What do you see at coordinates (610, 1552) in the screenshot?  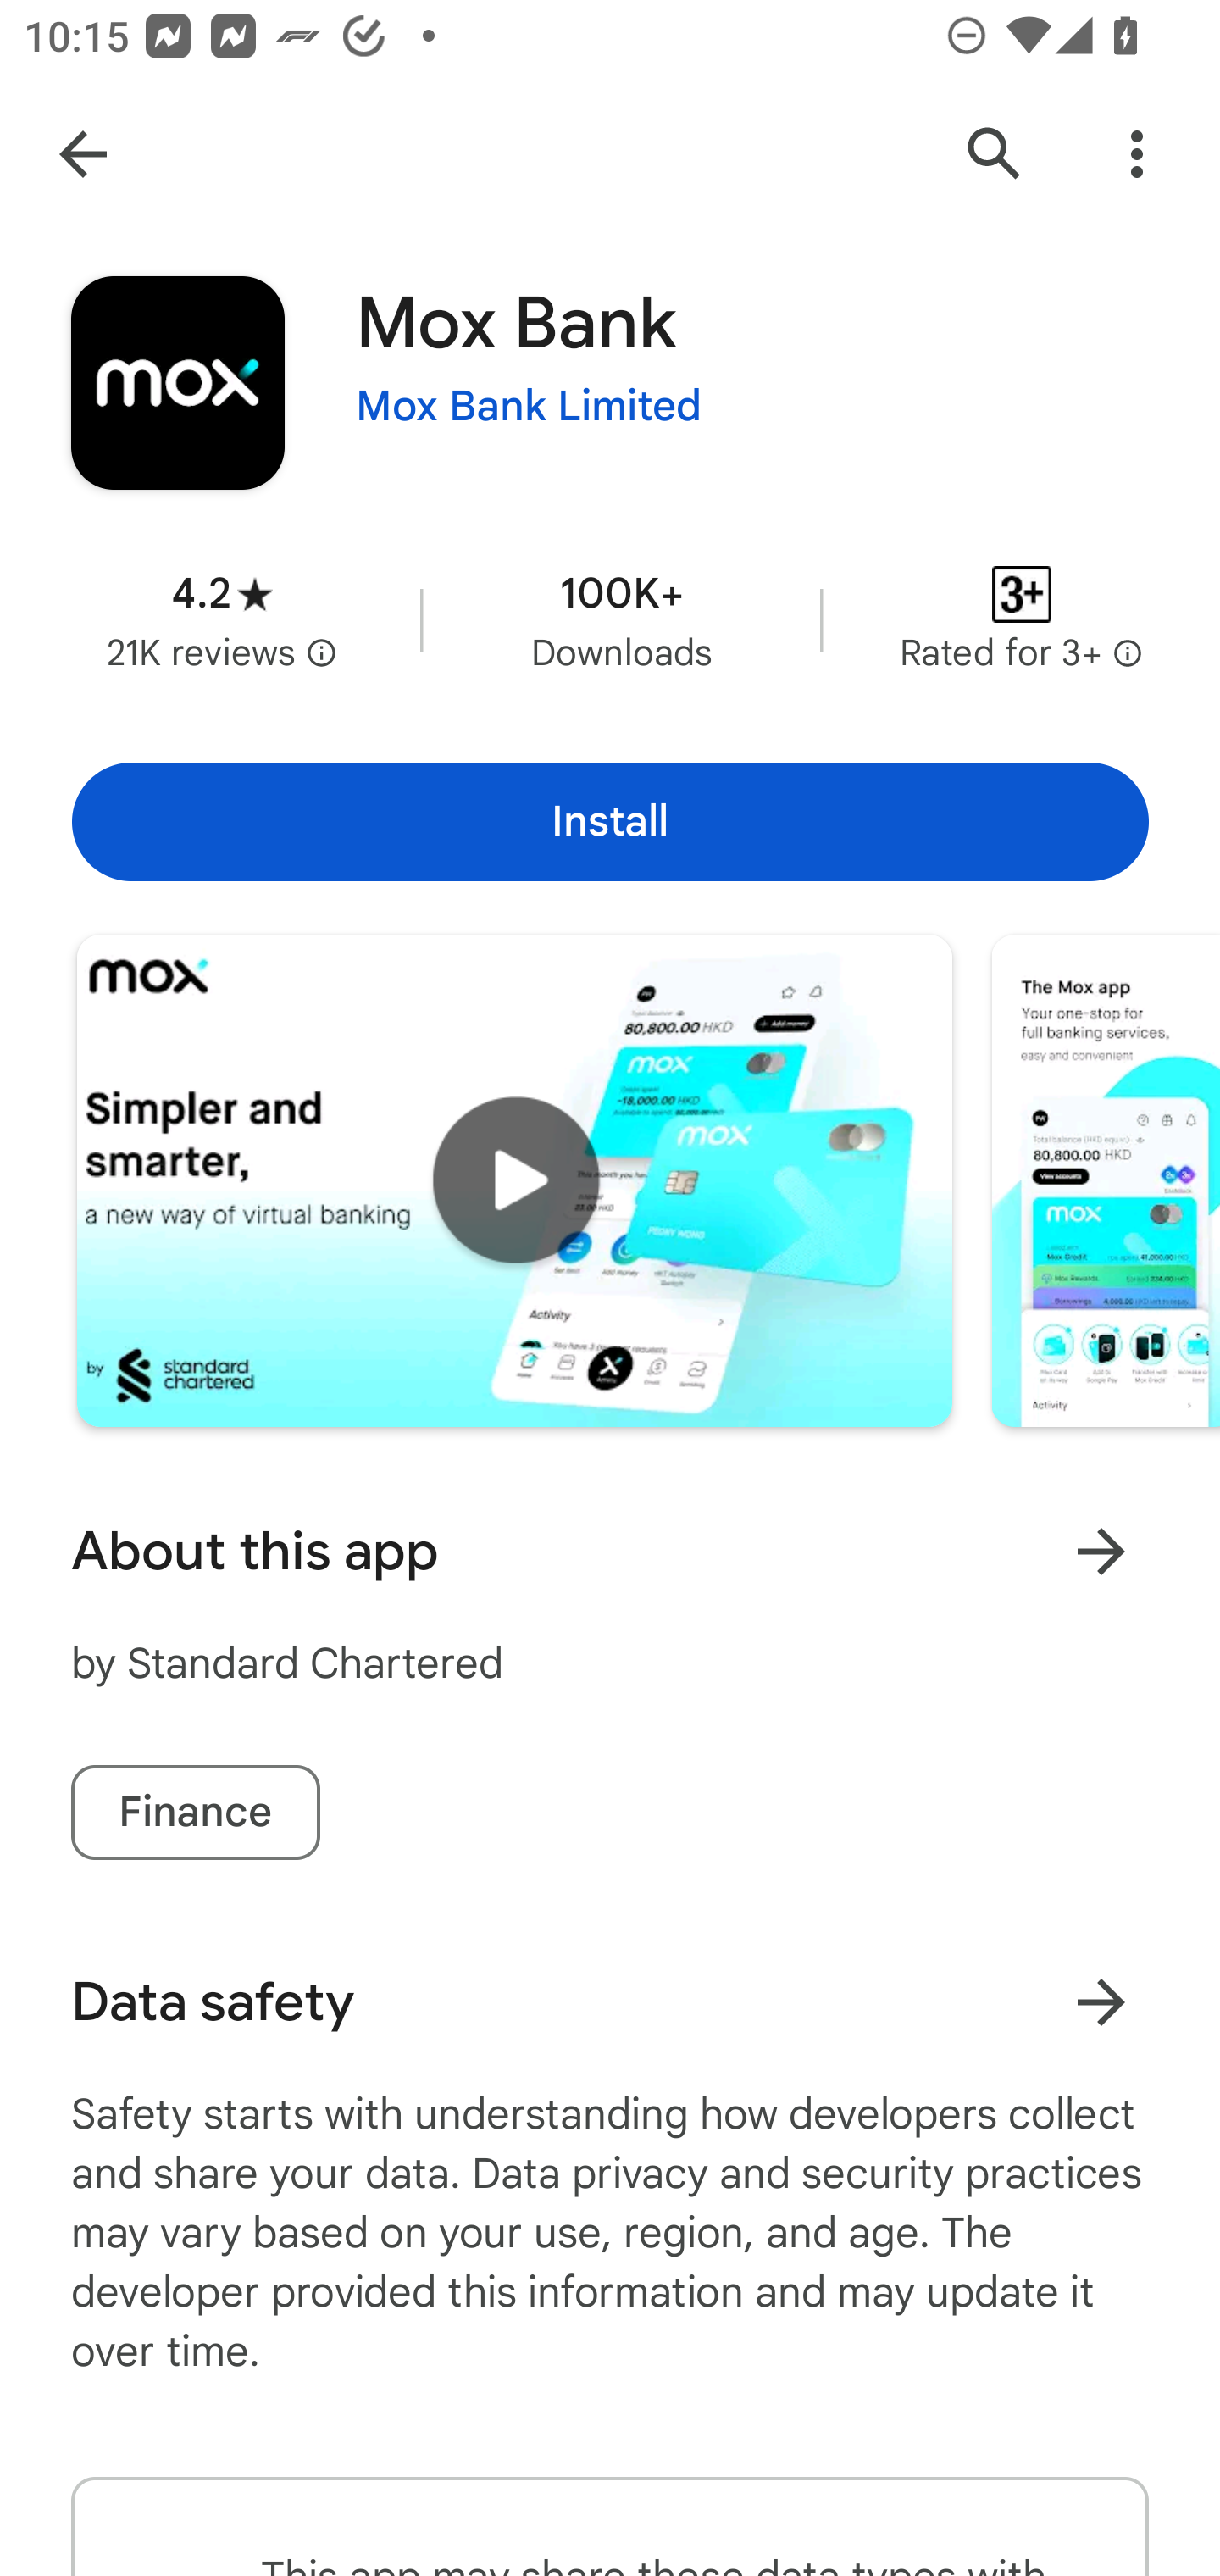 I see `About this app Learn more About this app` at bounding box center [610, 1552].